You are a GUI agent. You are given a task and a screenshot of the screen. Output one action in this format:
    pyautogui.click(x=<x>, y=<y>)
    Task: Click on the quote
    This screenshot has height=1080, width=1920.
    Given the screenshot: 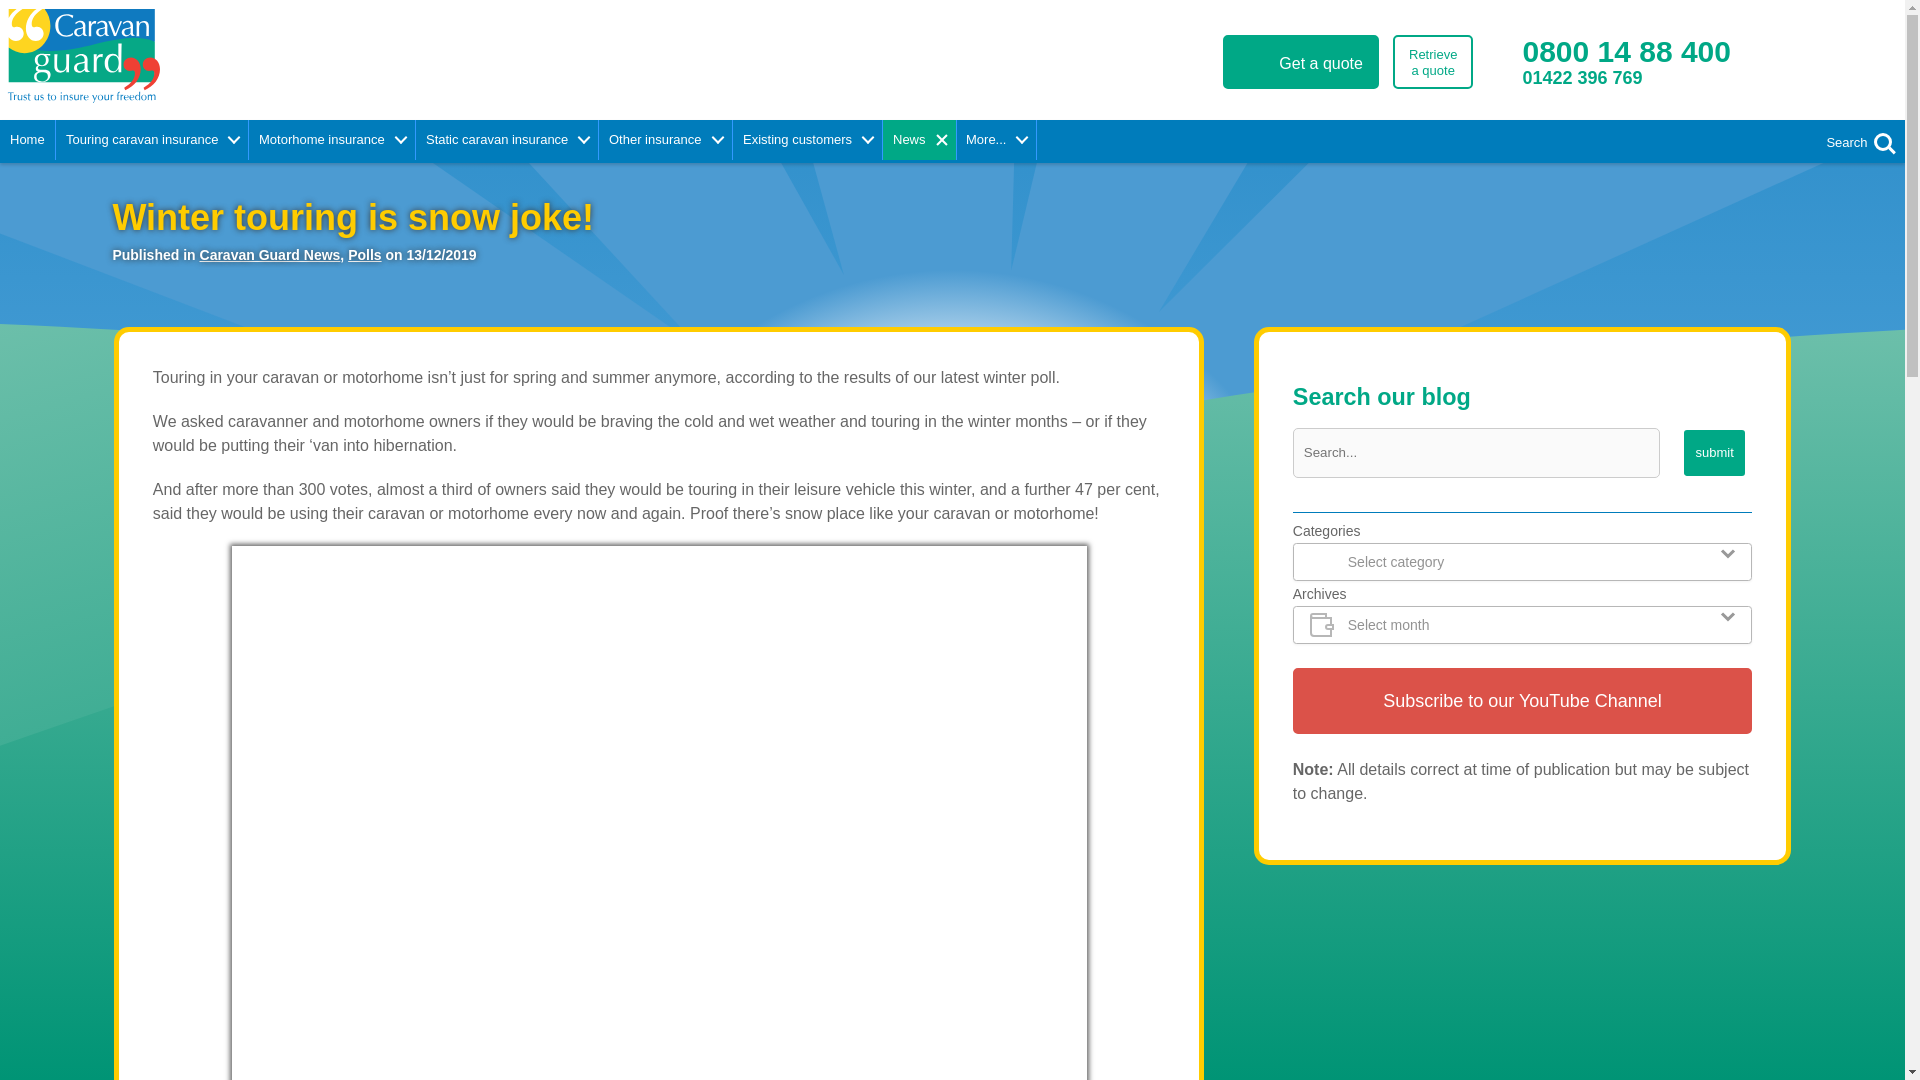 What is the action you would take?
    pyautogui.click(x=152, y=139)
    